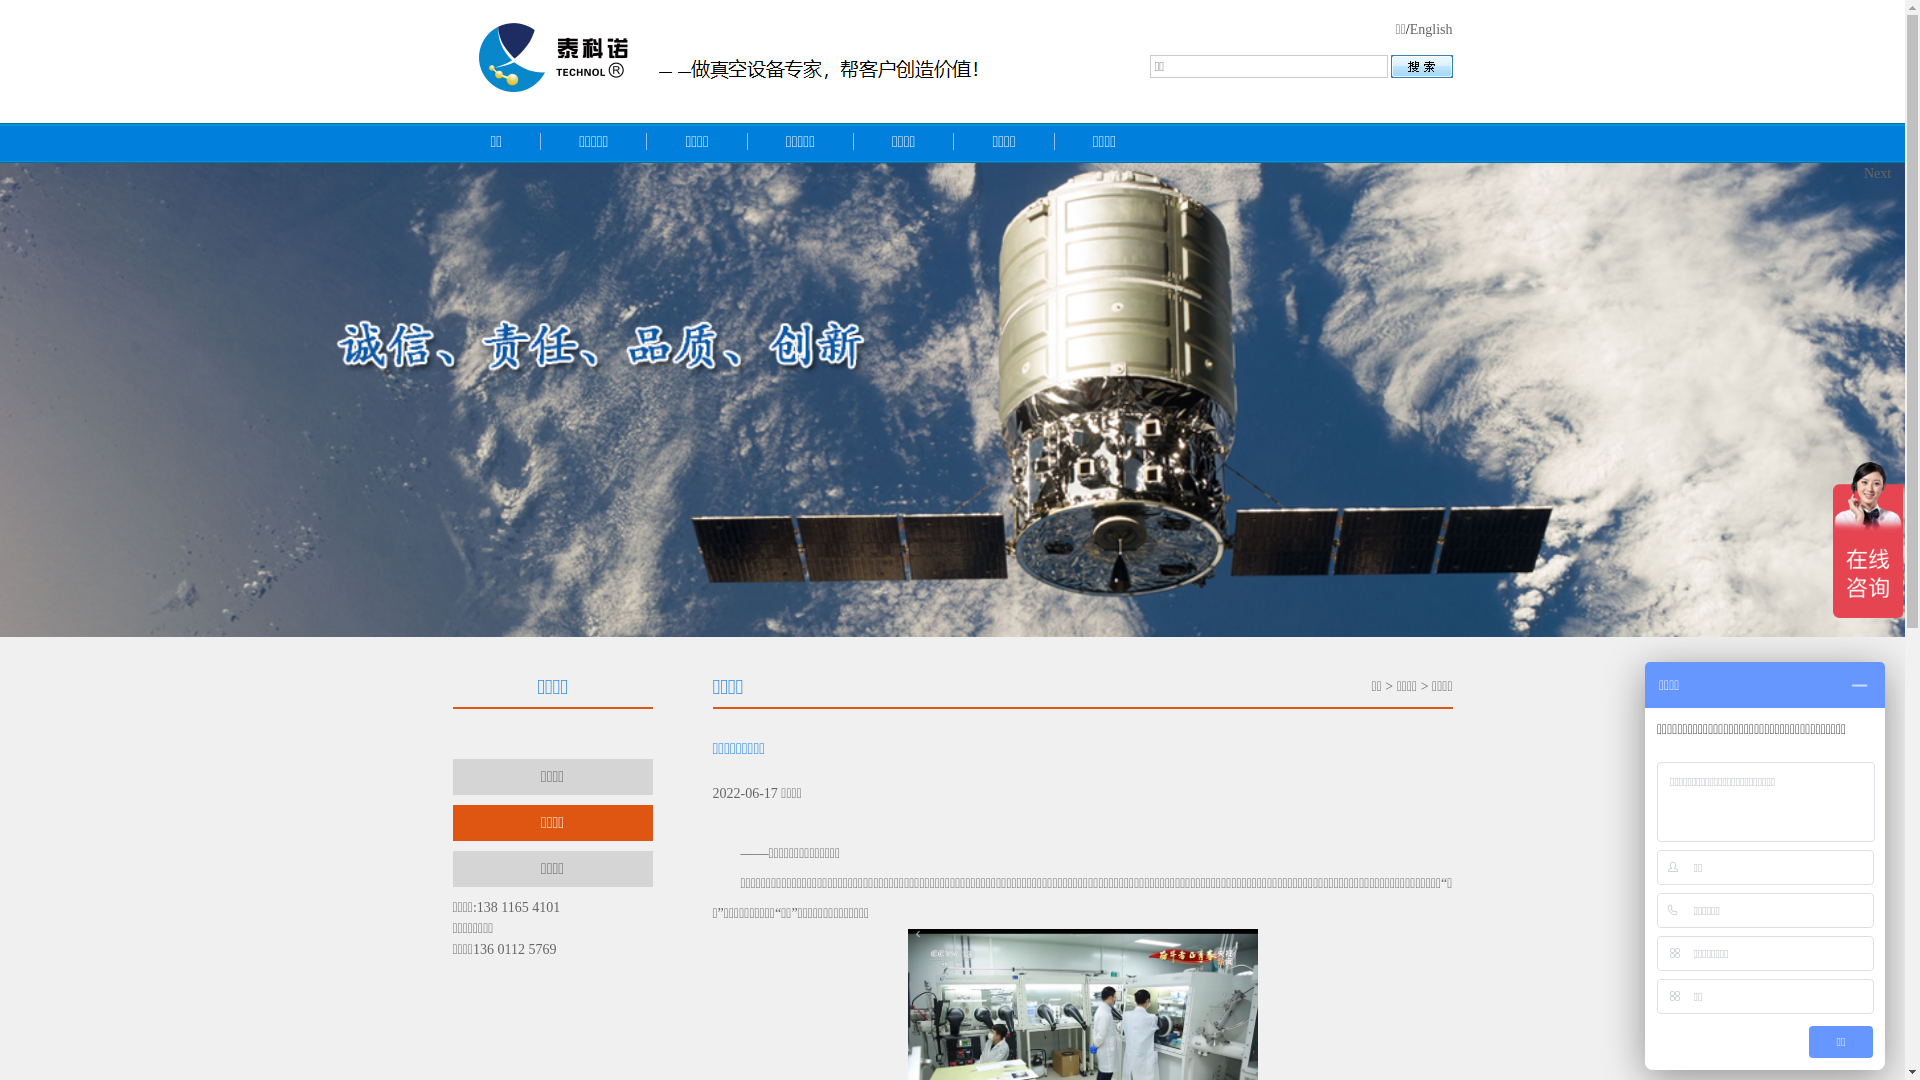 The height and width of the screenshot is (1080, 1920). What do you see at coordinates (1432, 30) in the screenshot?
I see `English` at bounding box center [1432, 30].